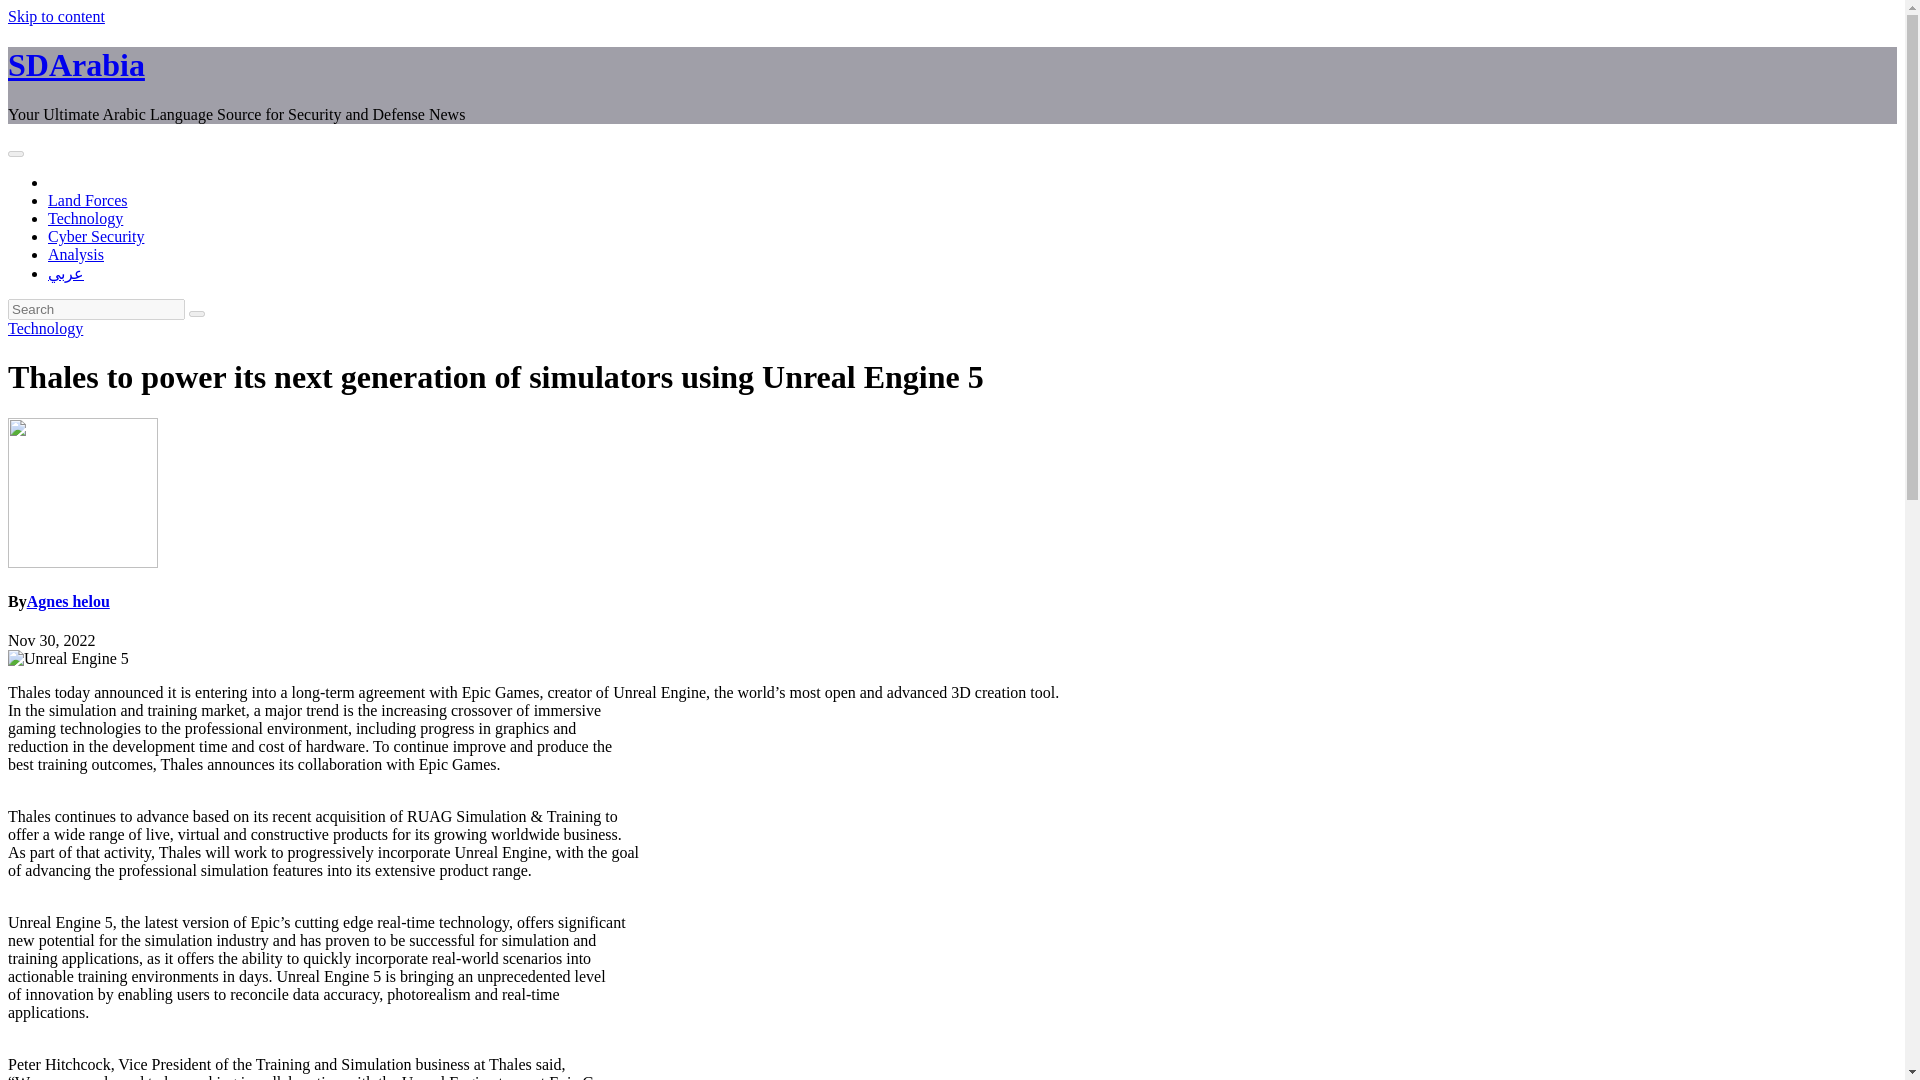 This screenshot has height=1080, width=1920. What do you see at coordinates (56, 16) in the screenshot?
I see `Skip to content` at bounding box center [56, 16].